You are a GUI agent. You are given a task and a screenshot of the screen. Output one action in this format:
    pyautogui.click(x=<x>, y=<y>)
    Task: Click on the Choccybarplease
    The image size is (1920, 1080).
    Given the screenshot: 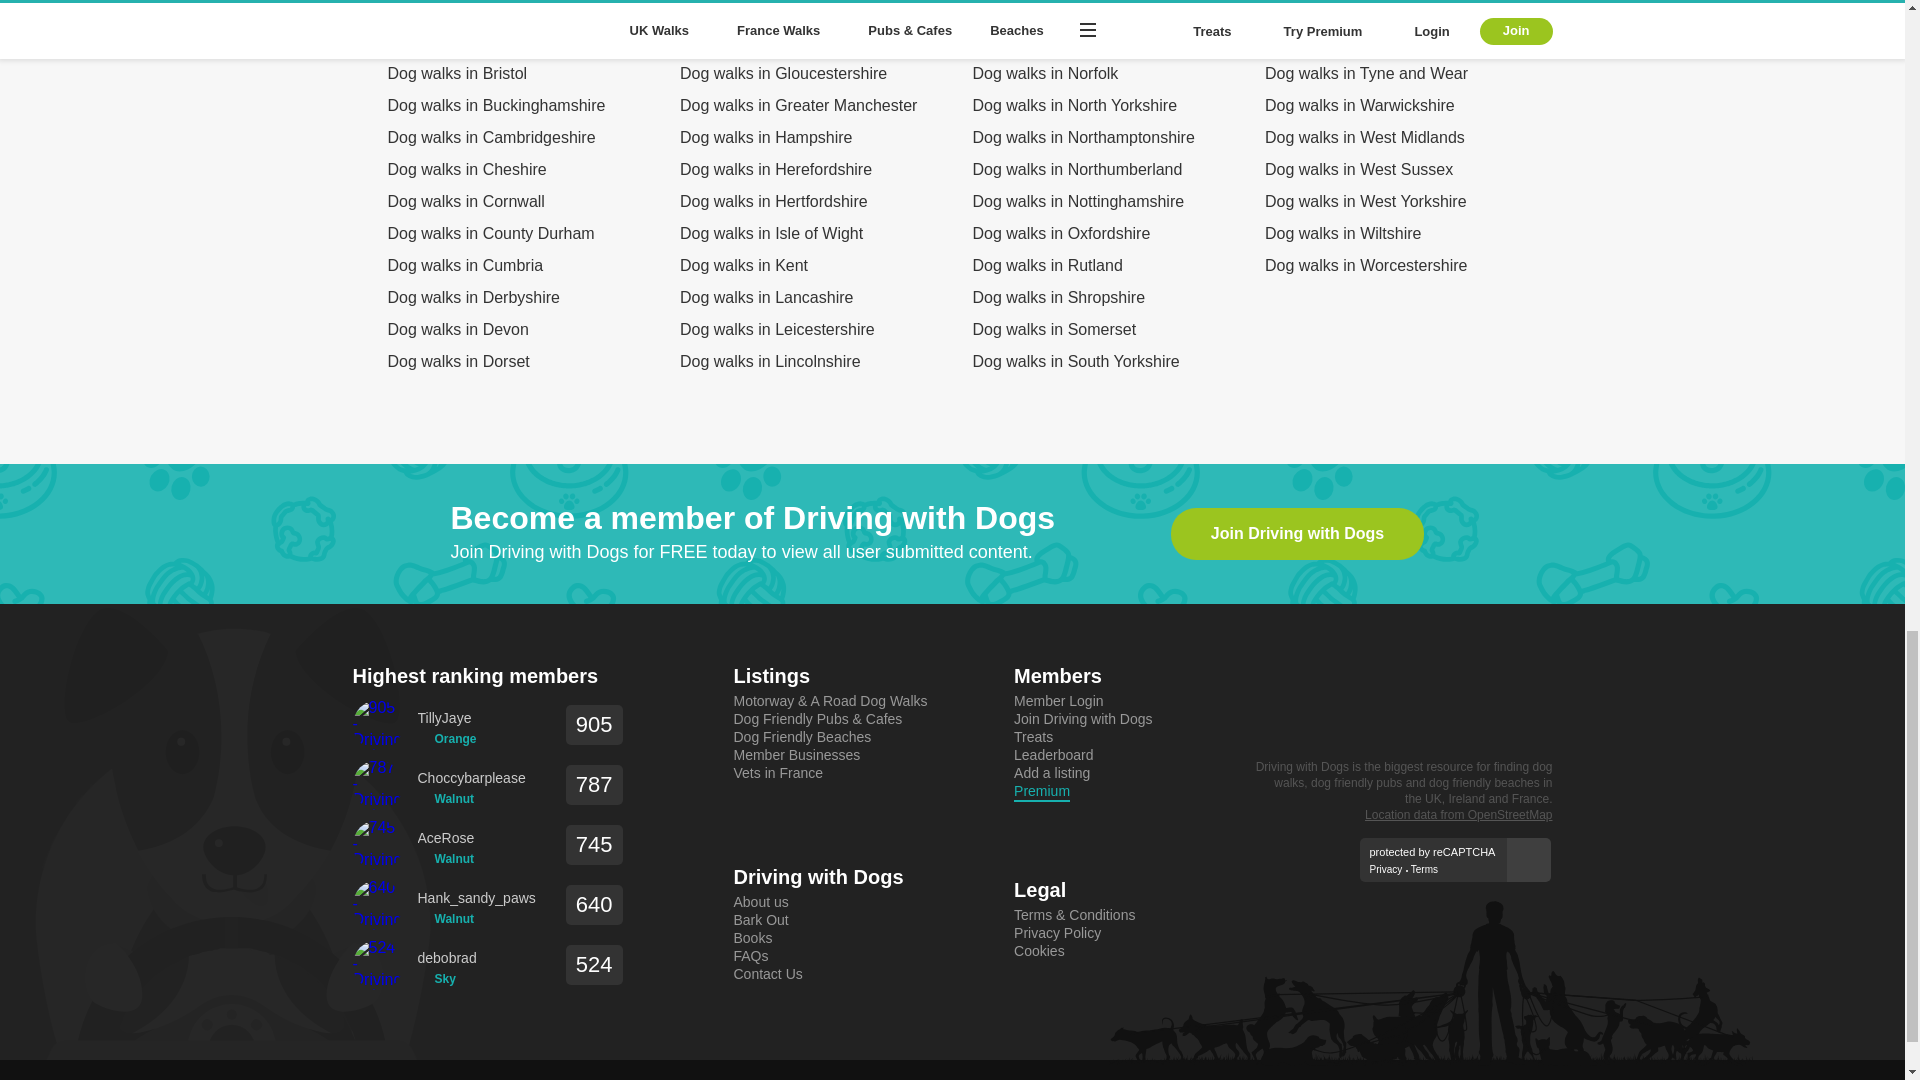 What is the action you would take?
    pyautogui.click(x=472, y=778)
    